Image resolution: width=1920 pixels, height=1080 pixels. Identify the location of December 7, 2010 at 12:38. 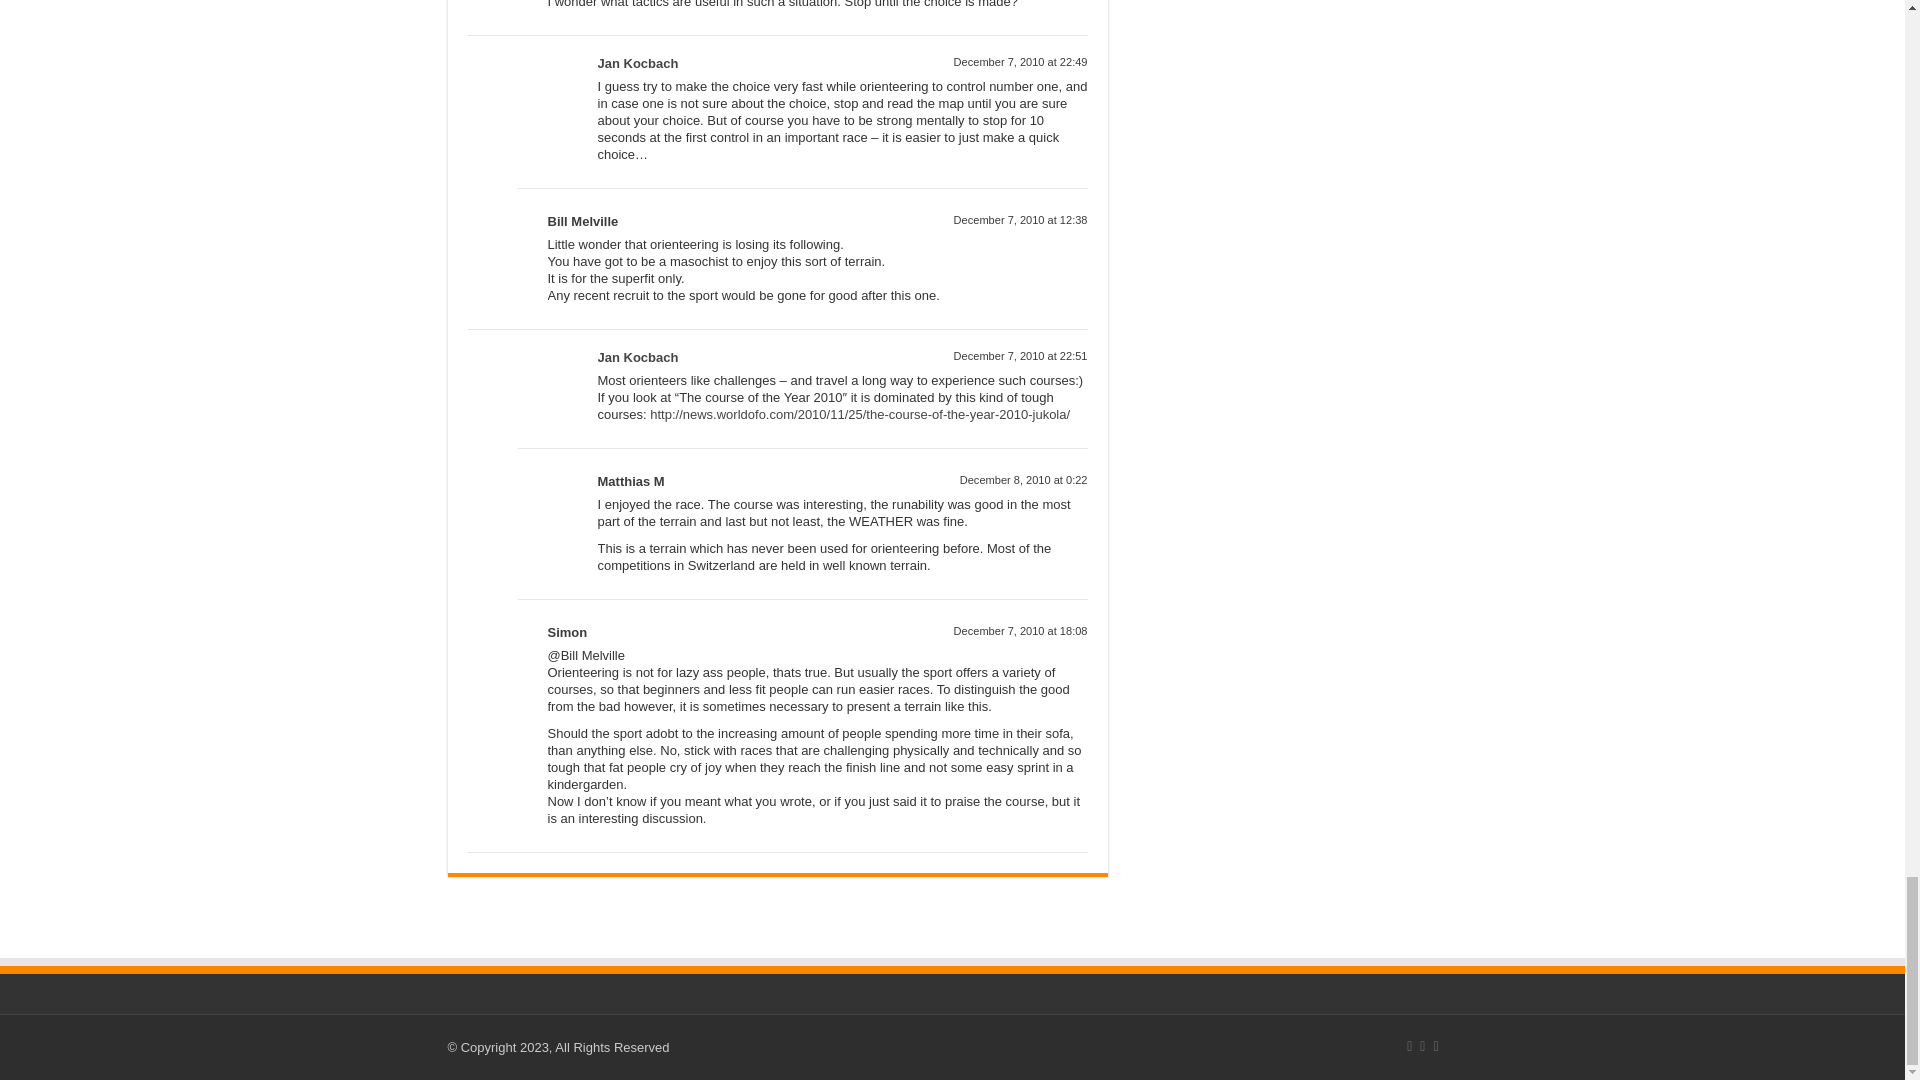
(1021, 219).